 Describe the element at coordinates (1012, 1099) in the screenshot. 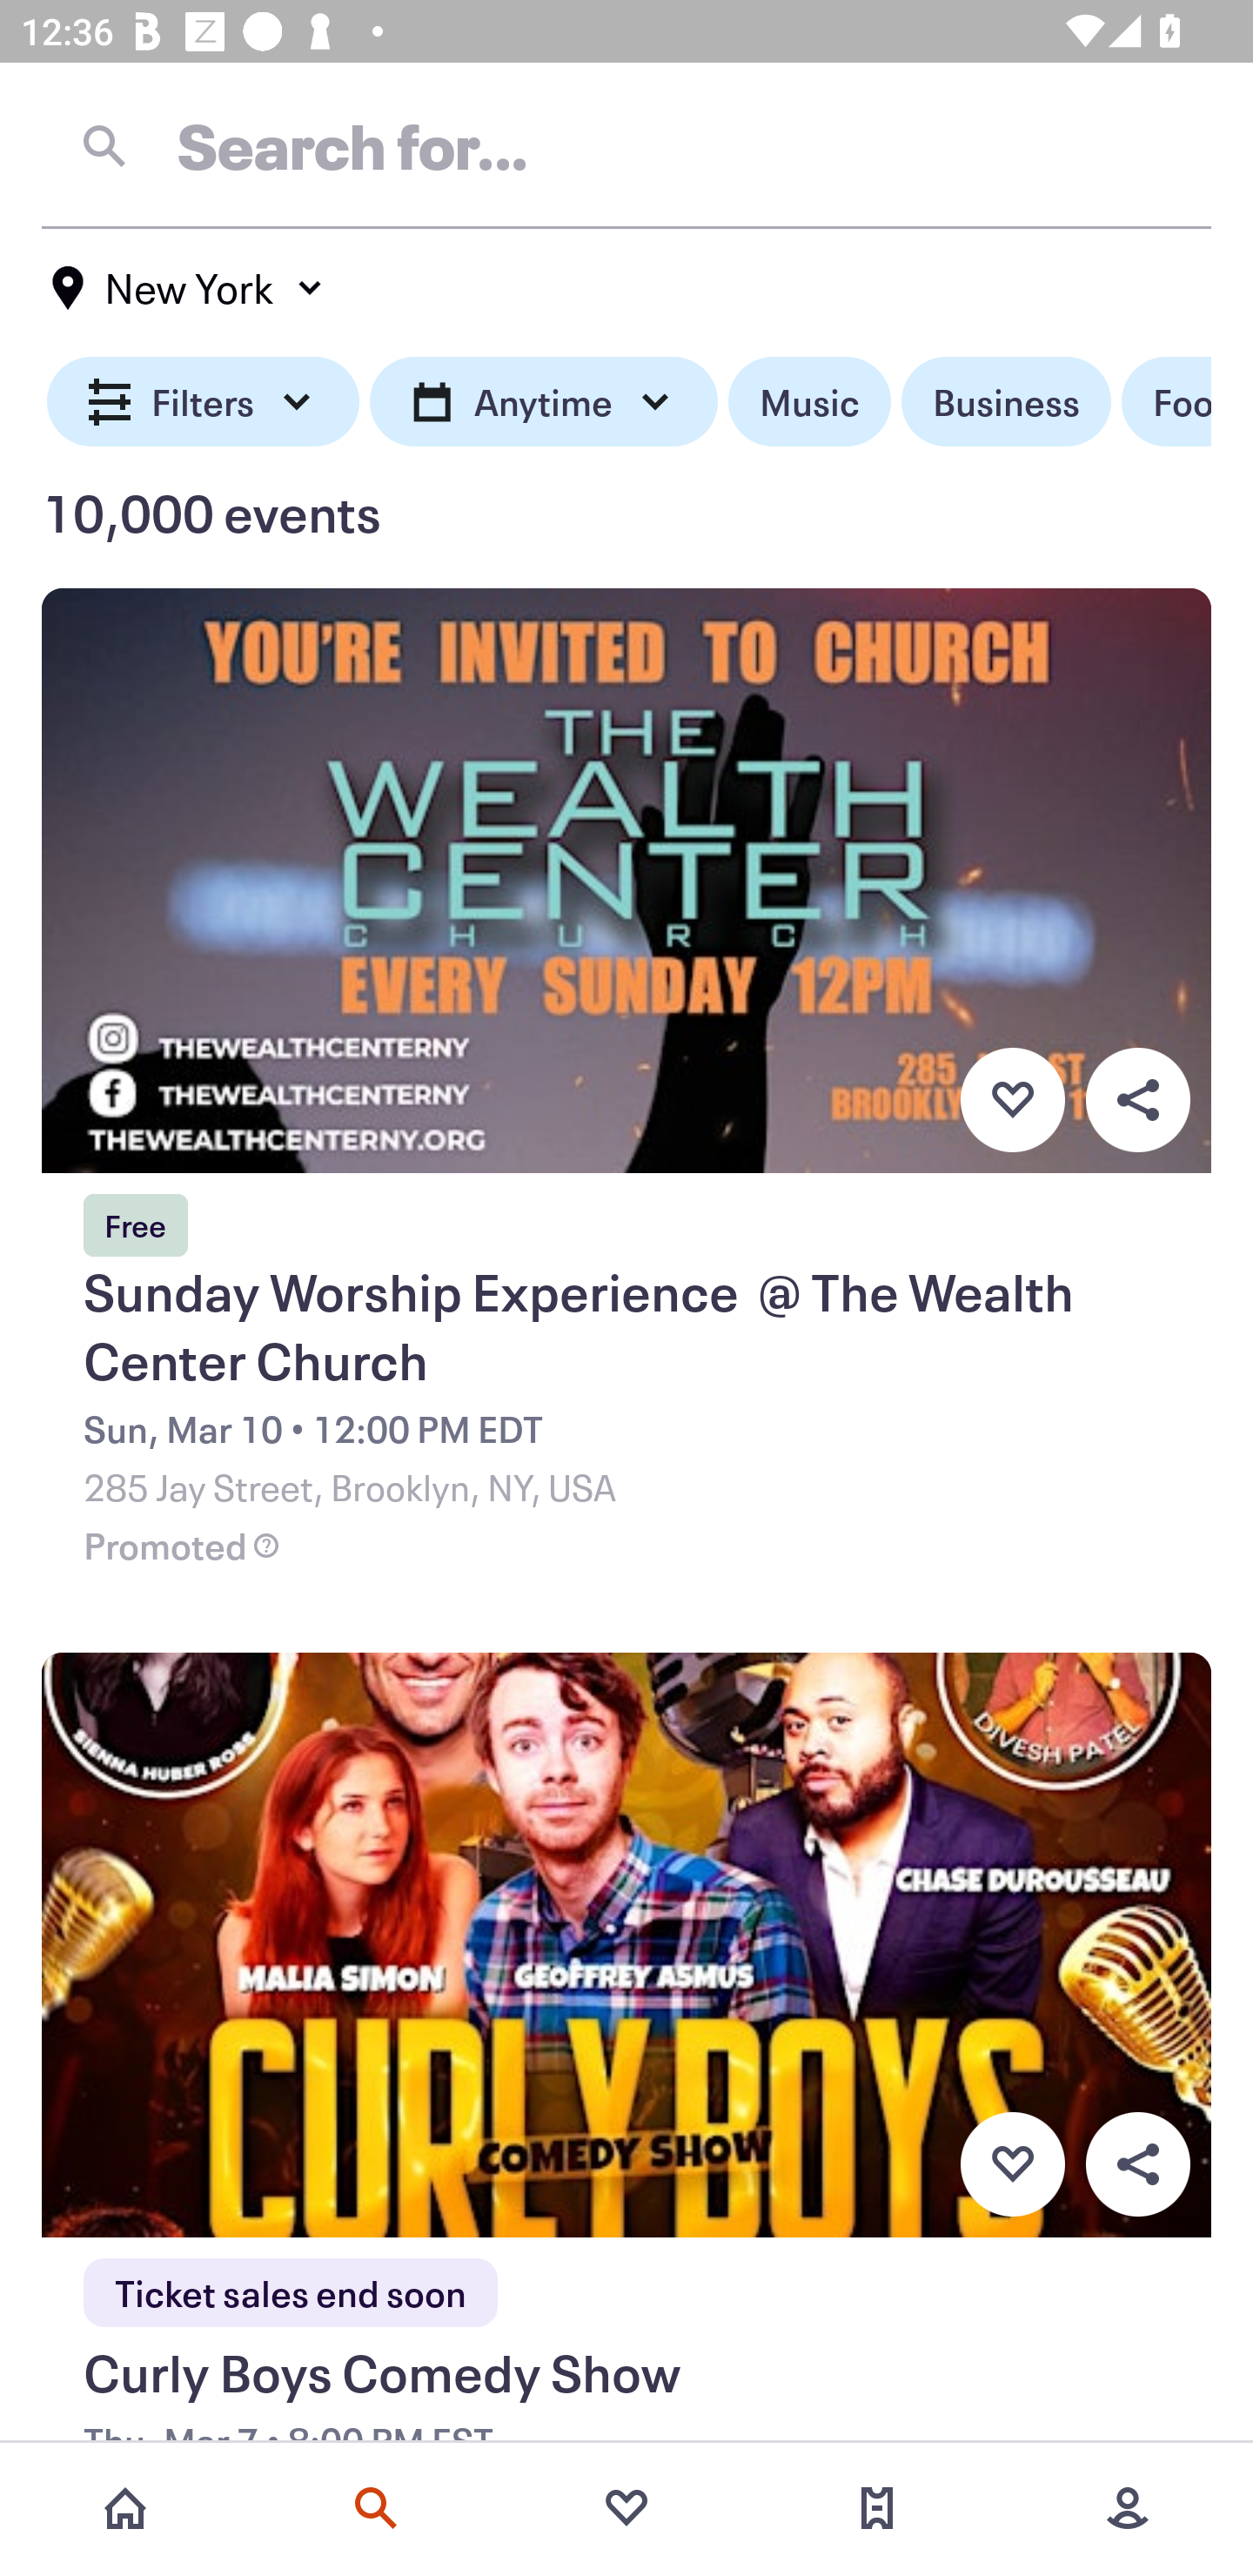

I see `Favorite button` at that location.